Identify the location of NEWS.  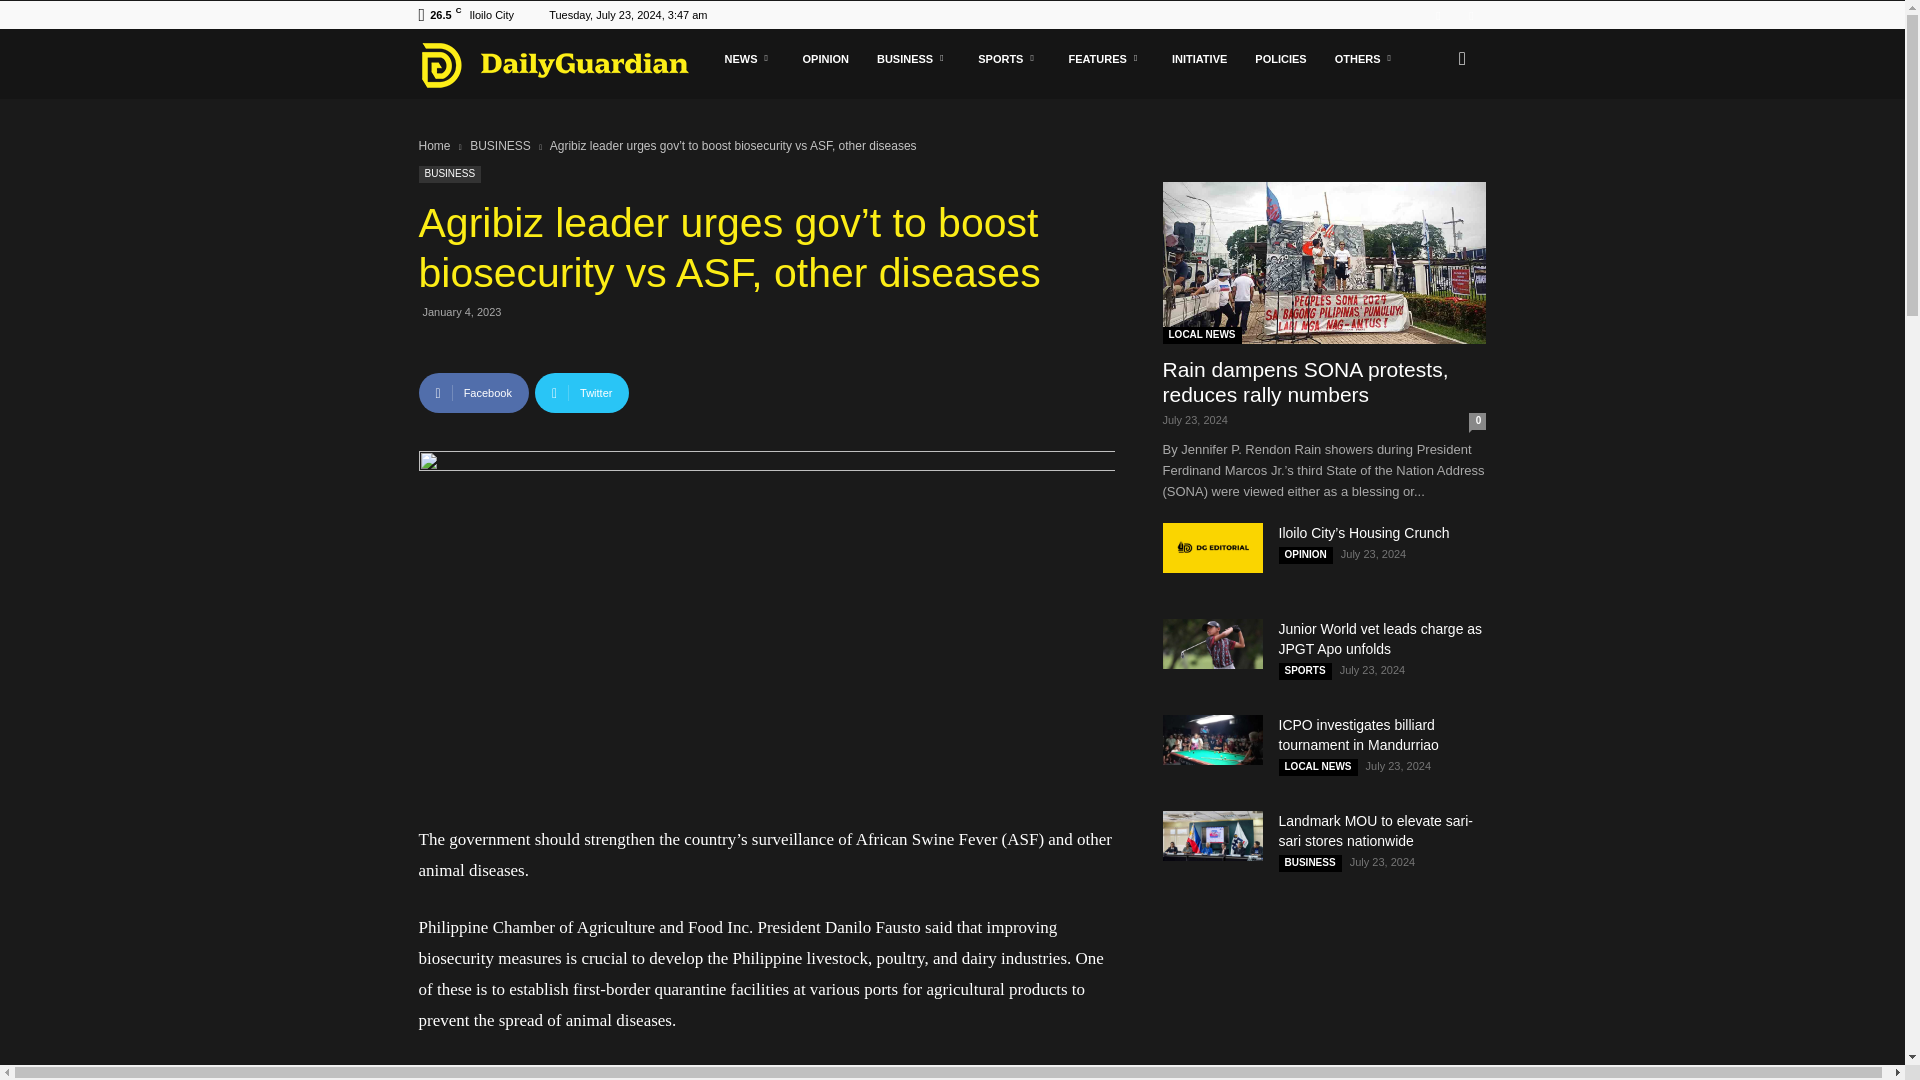
(748, 58).